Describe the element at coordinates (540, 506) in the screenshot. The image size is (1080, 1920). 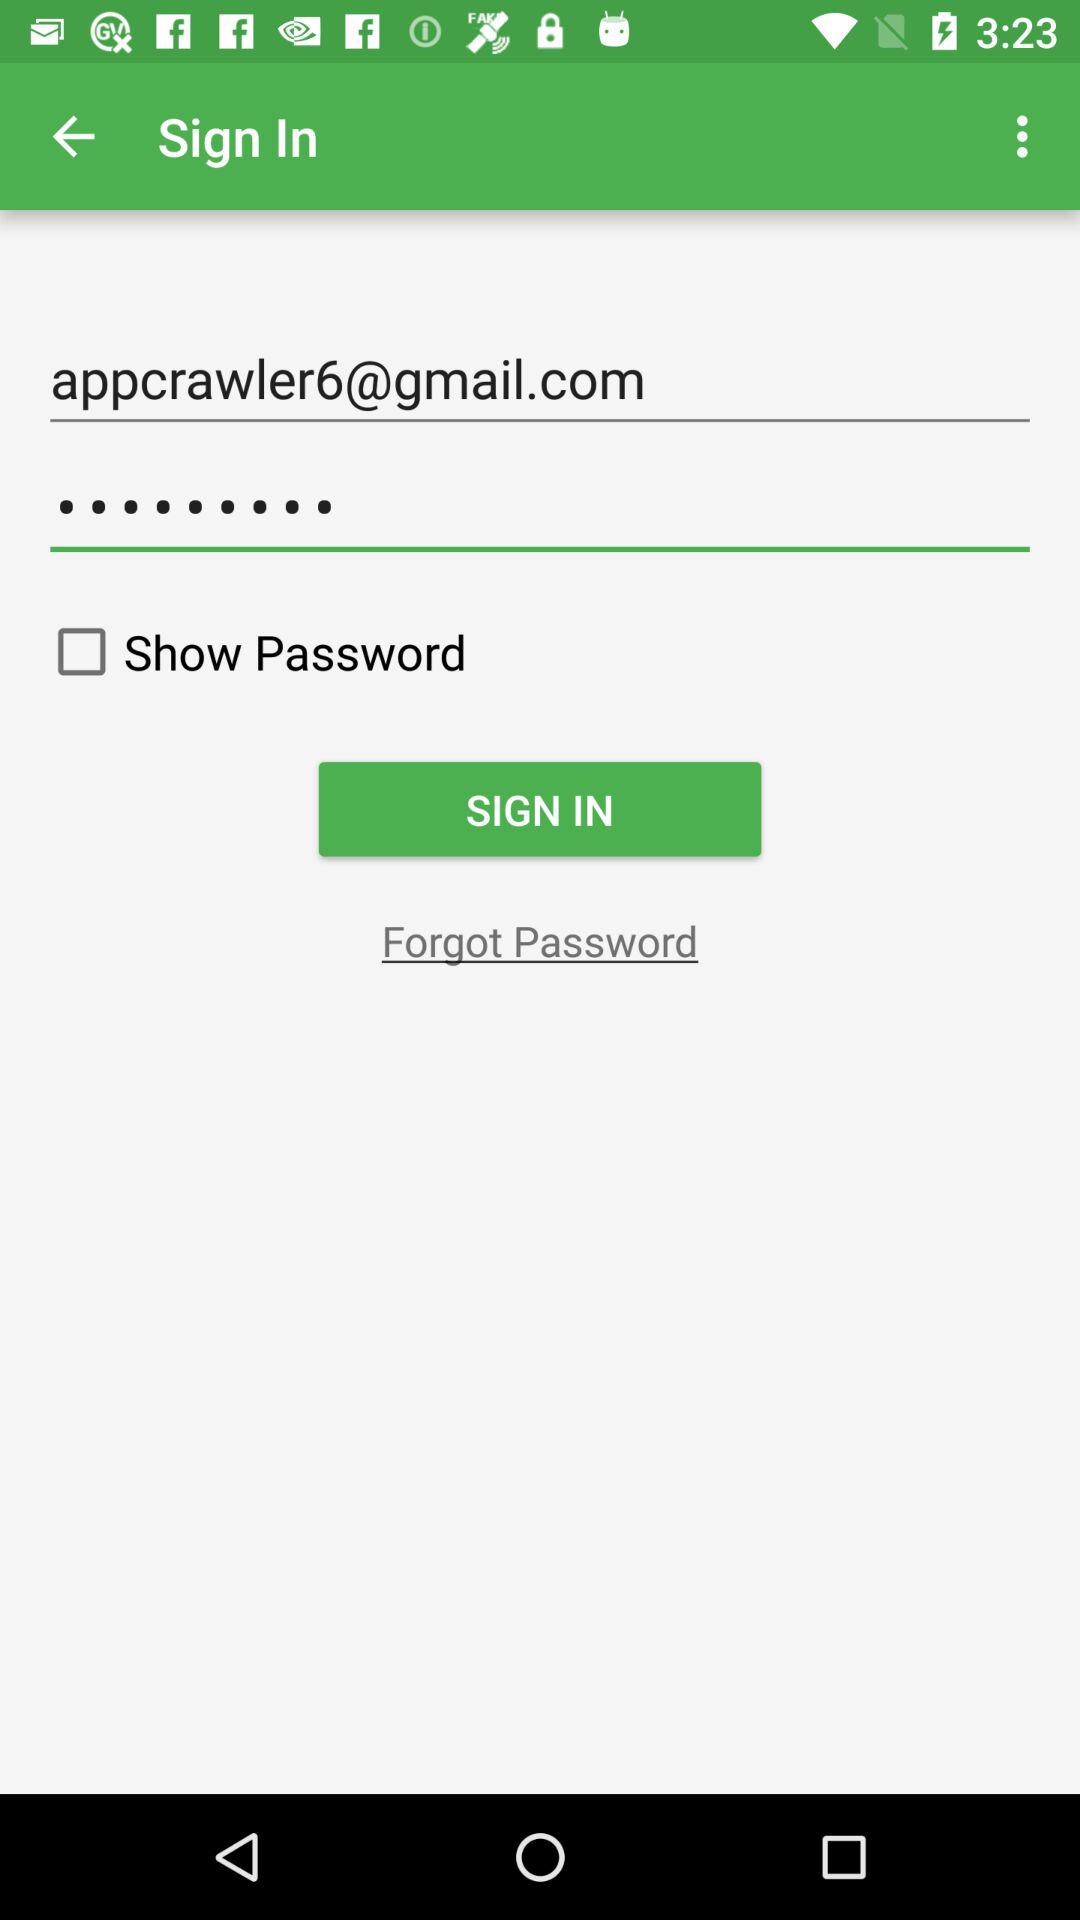
I see `jump to the crowd3116` at that location.